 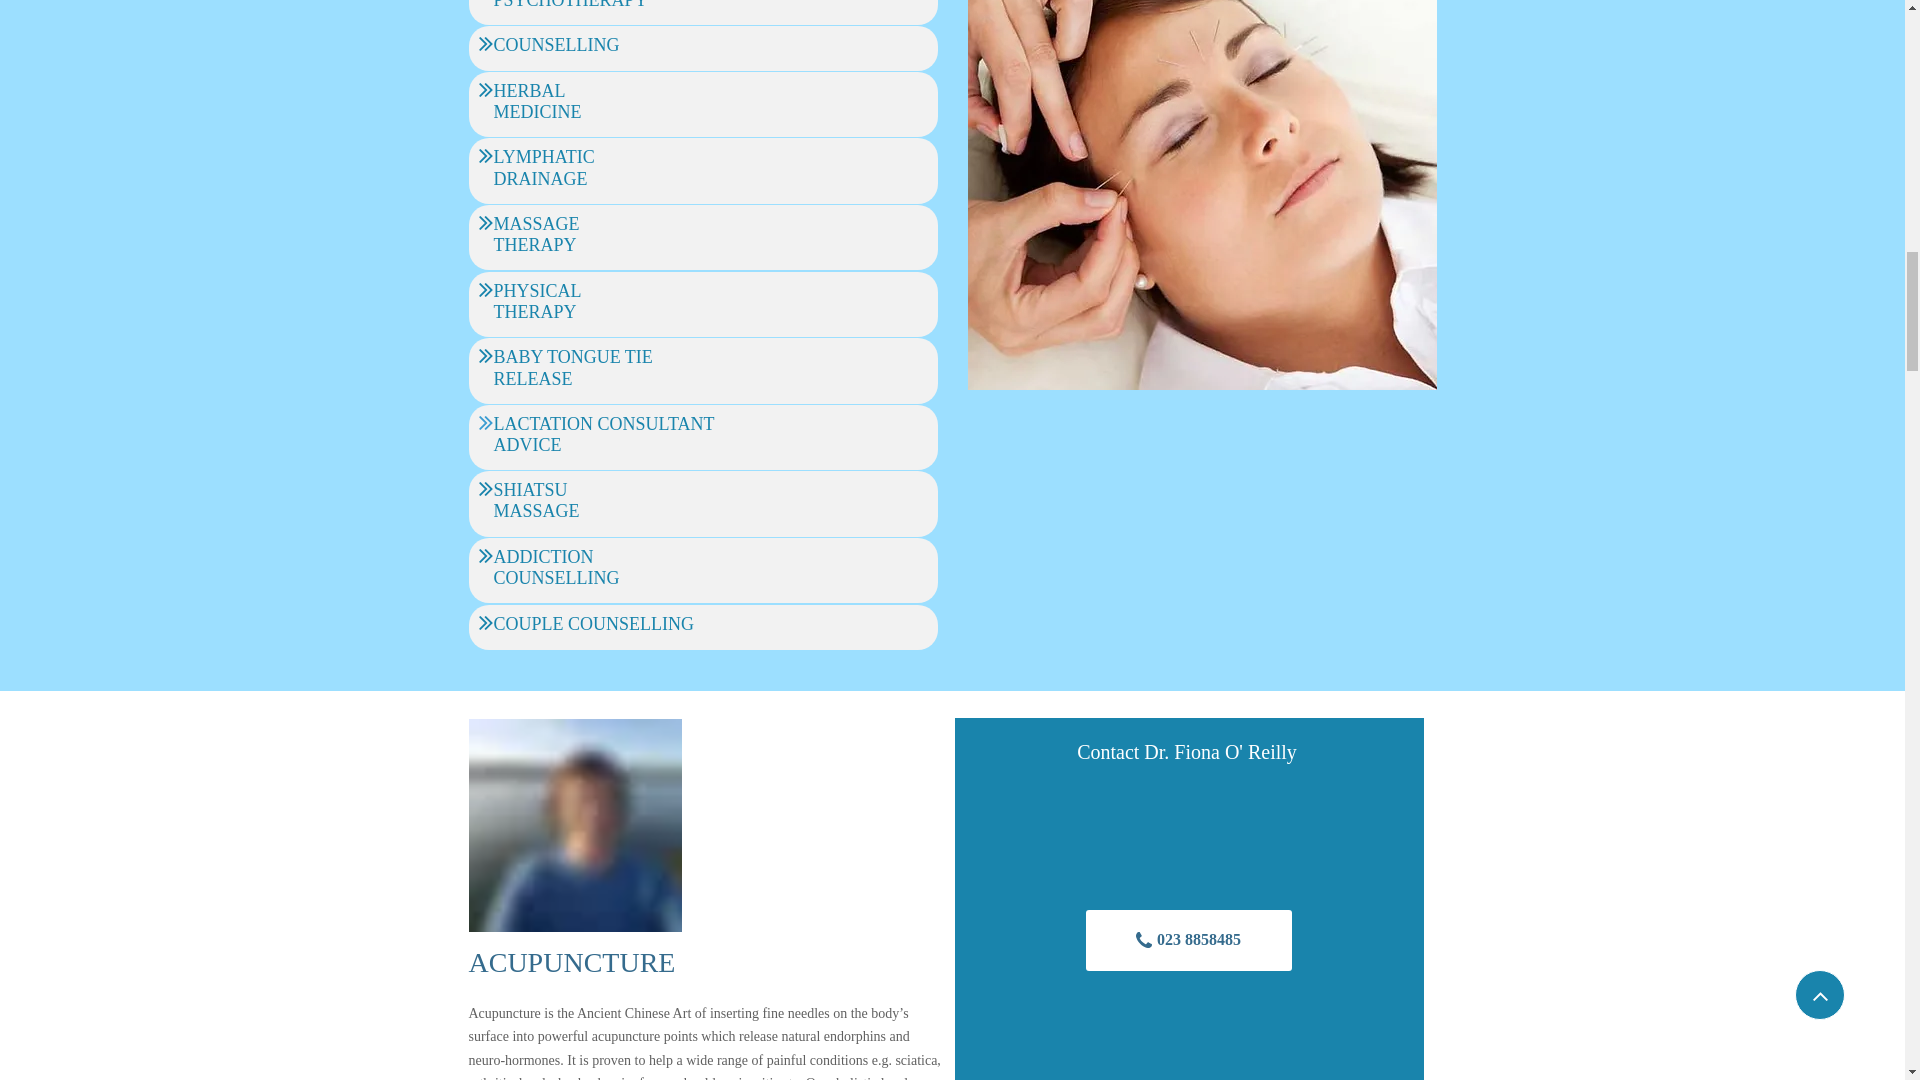 What do you see at coordinates (536, 236) in the screenshot?
I see `MASSAGE THERAPY` at bounding box center [536, 236].